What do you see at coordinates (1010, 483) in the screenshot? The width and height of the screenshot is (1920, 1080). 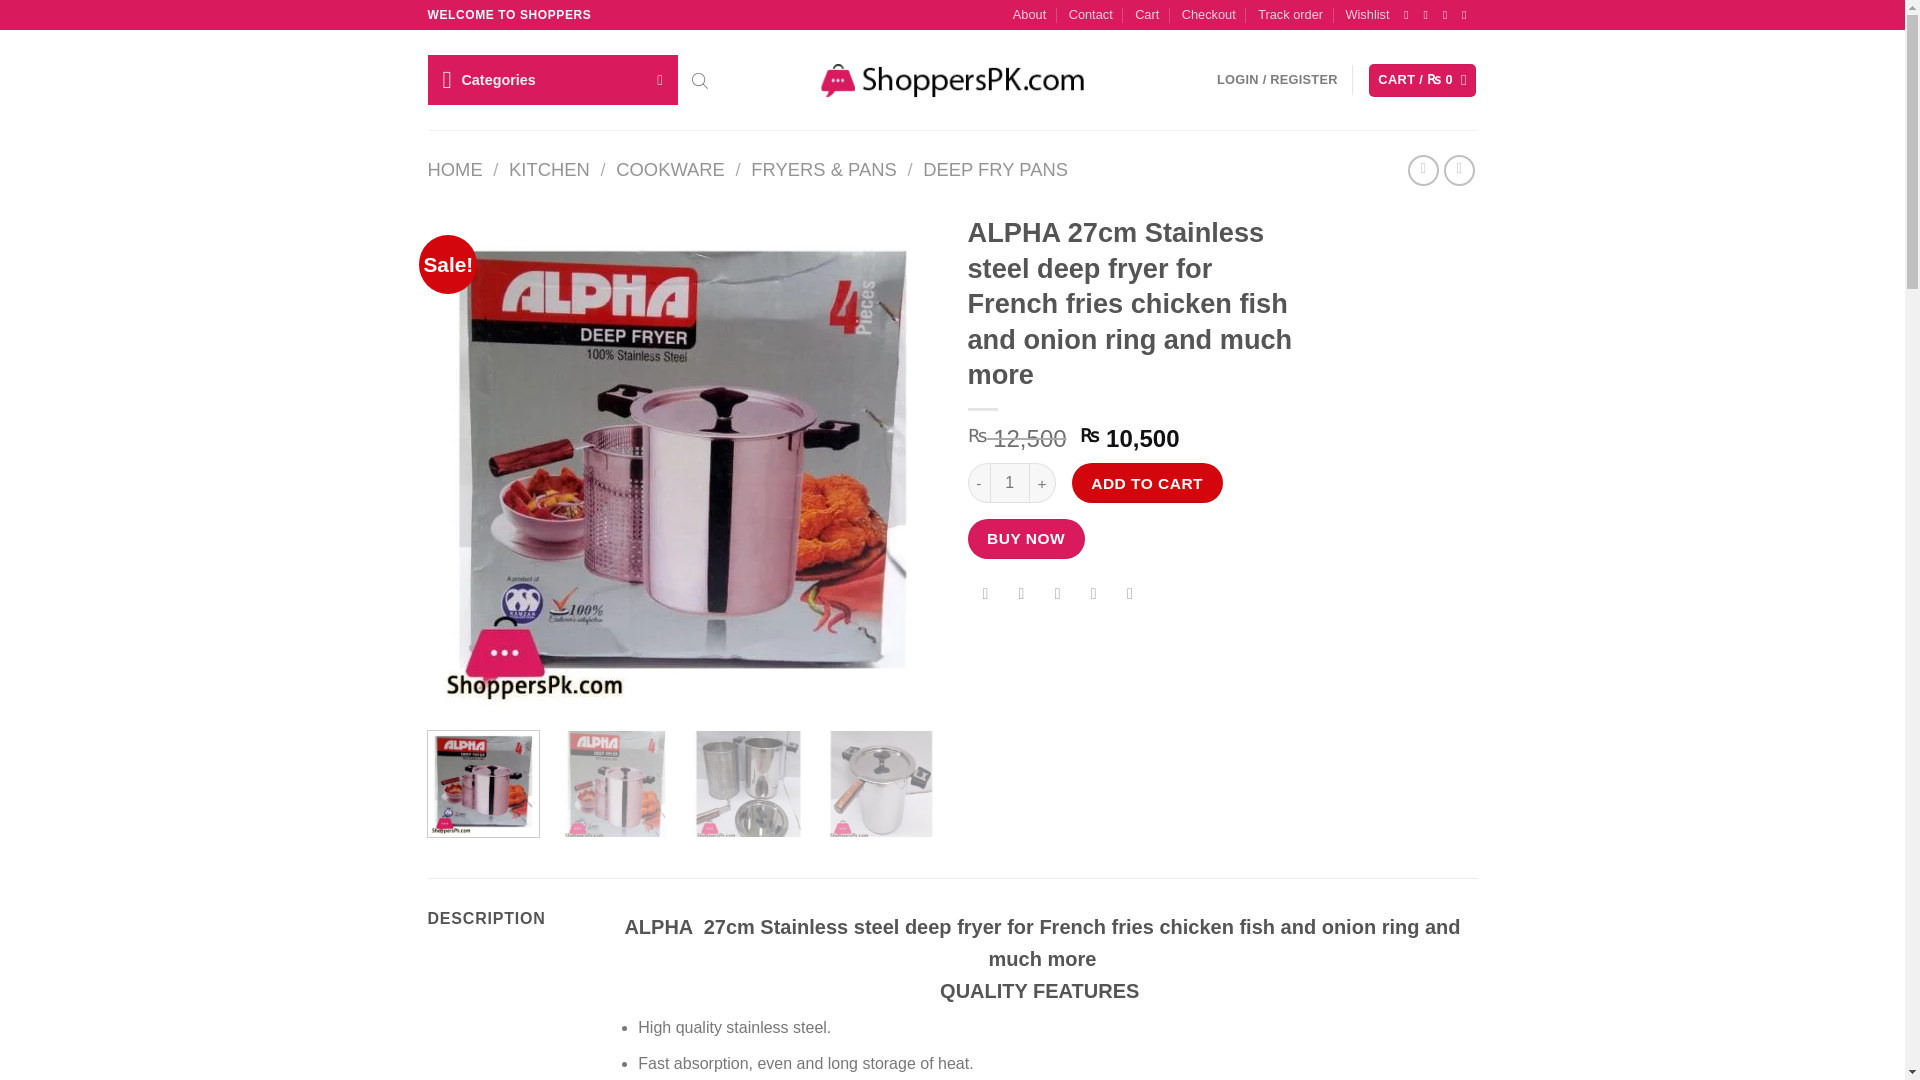 I see `1` at bounding box center [1010, 483].